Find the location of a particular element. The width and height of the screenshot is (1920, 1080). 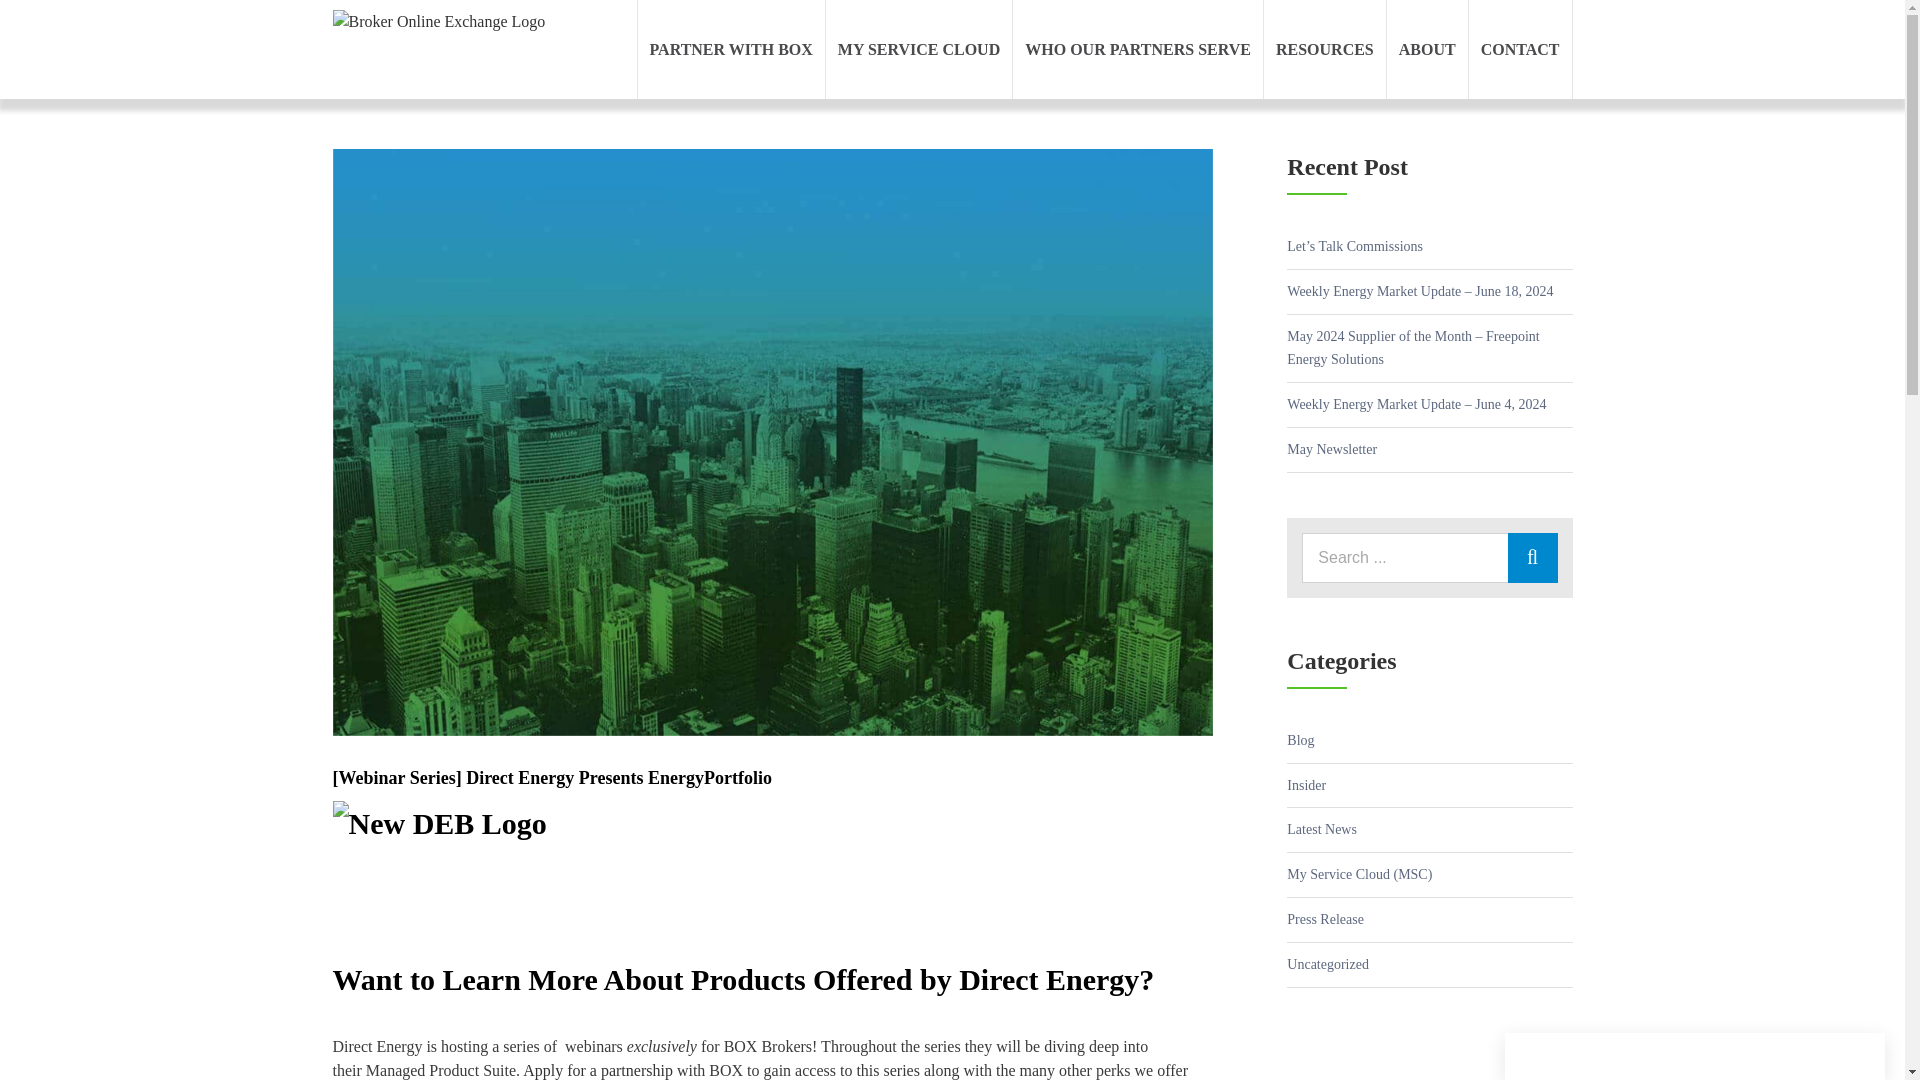

WHO OUR PARTNERS SERVE is located at coordinates (1138, 50).